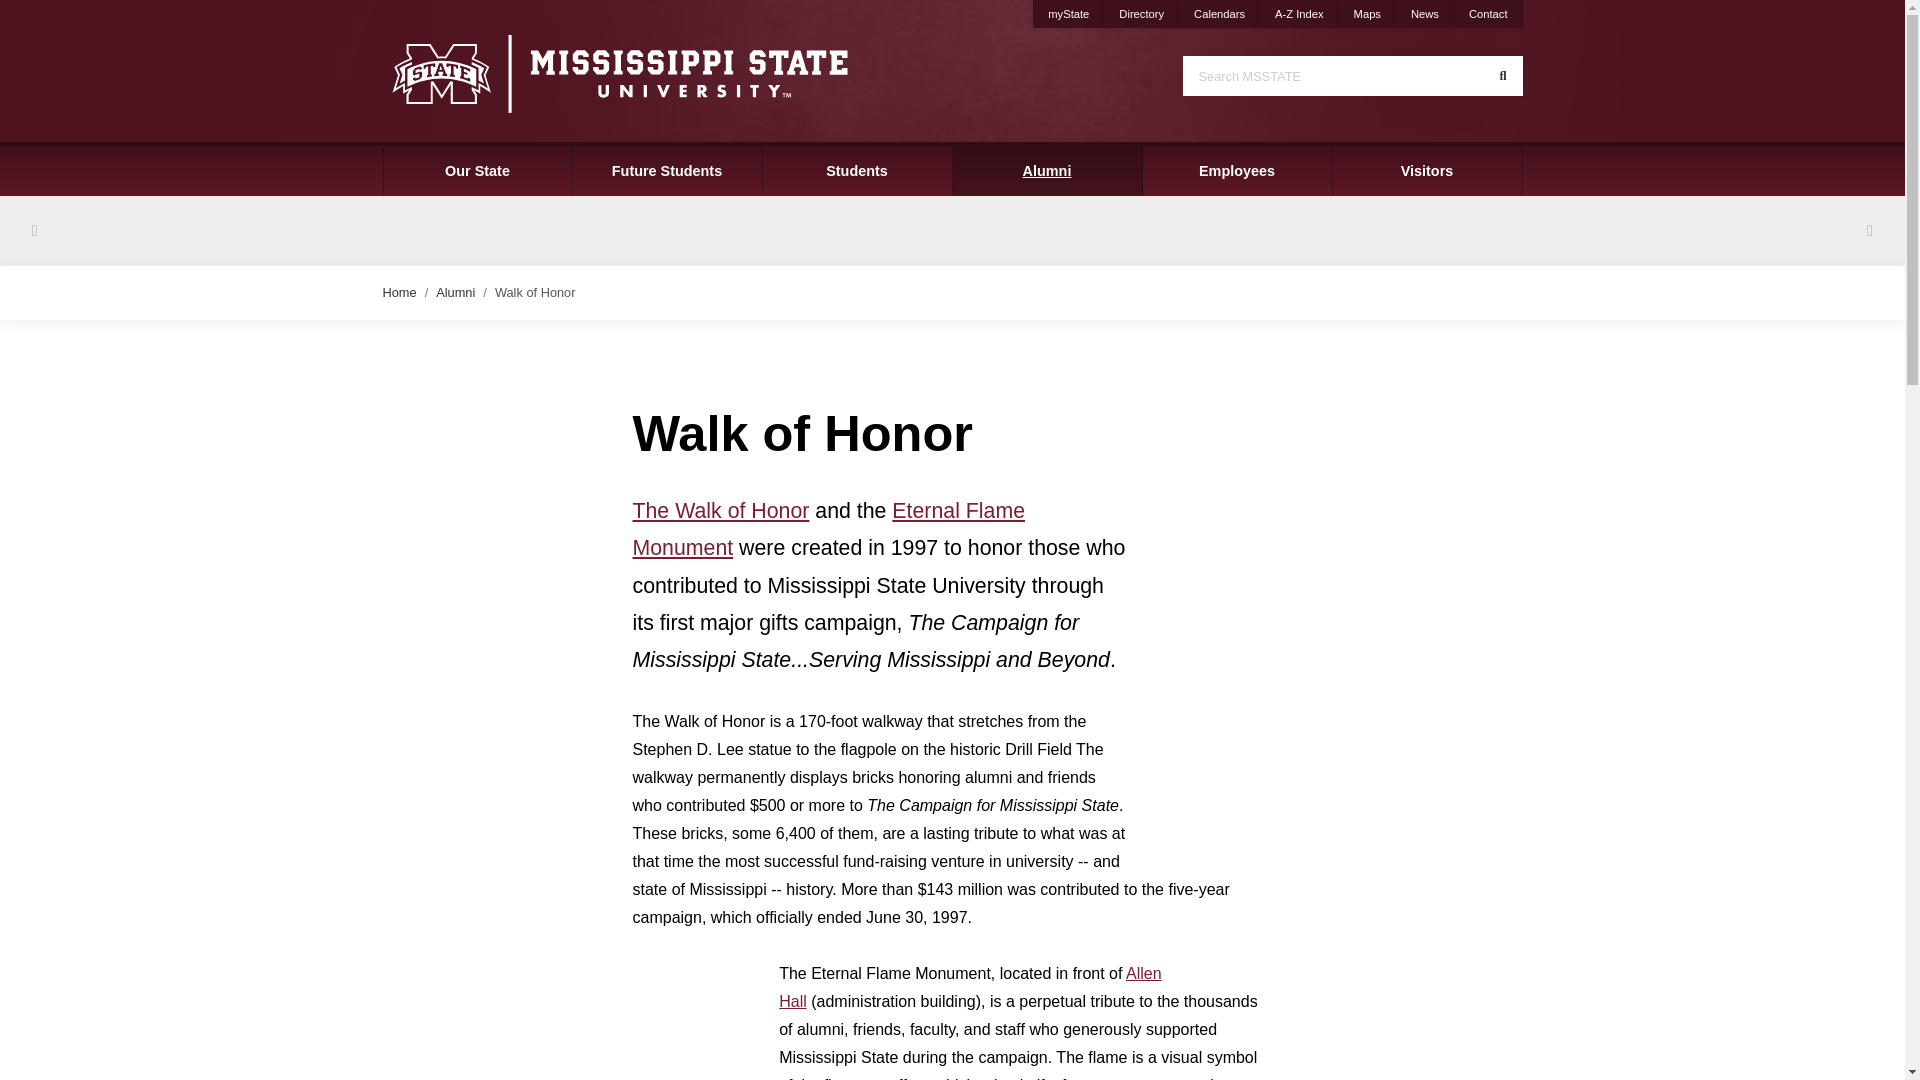 The image size is (1920, 1080). What do you see at coordinates (828, 529) in the screenshot?
I see `Locate the Eternal Flame on the Campus Map` at bounding box center [828, 529].